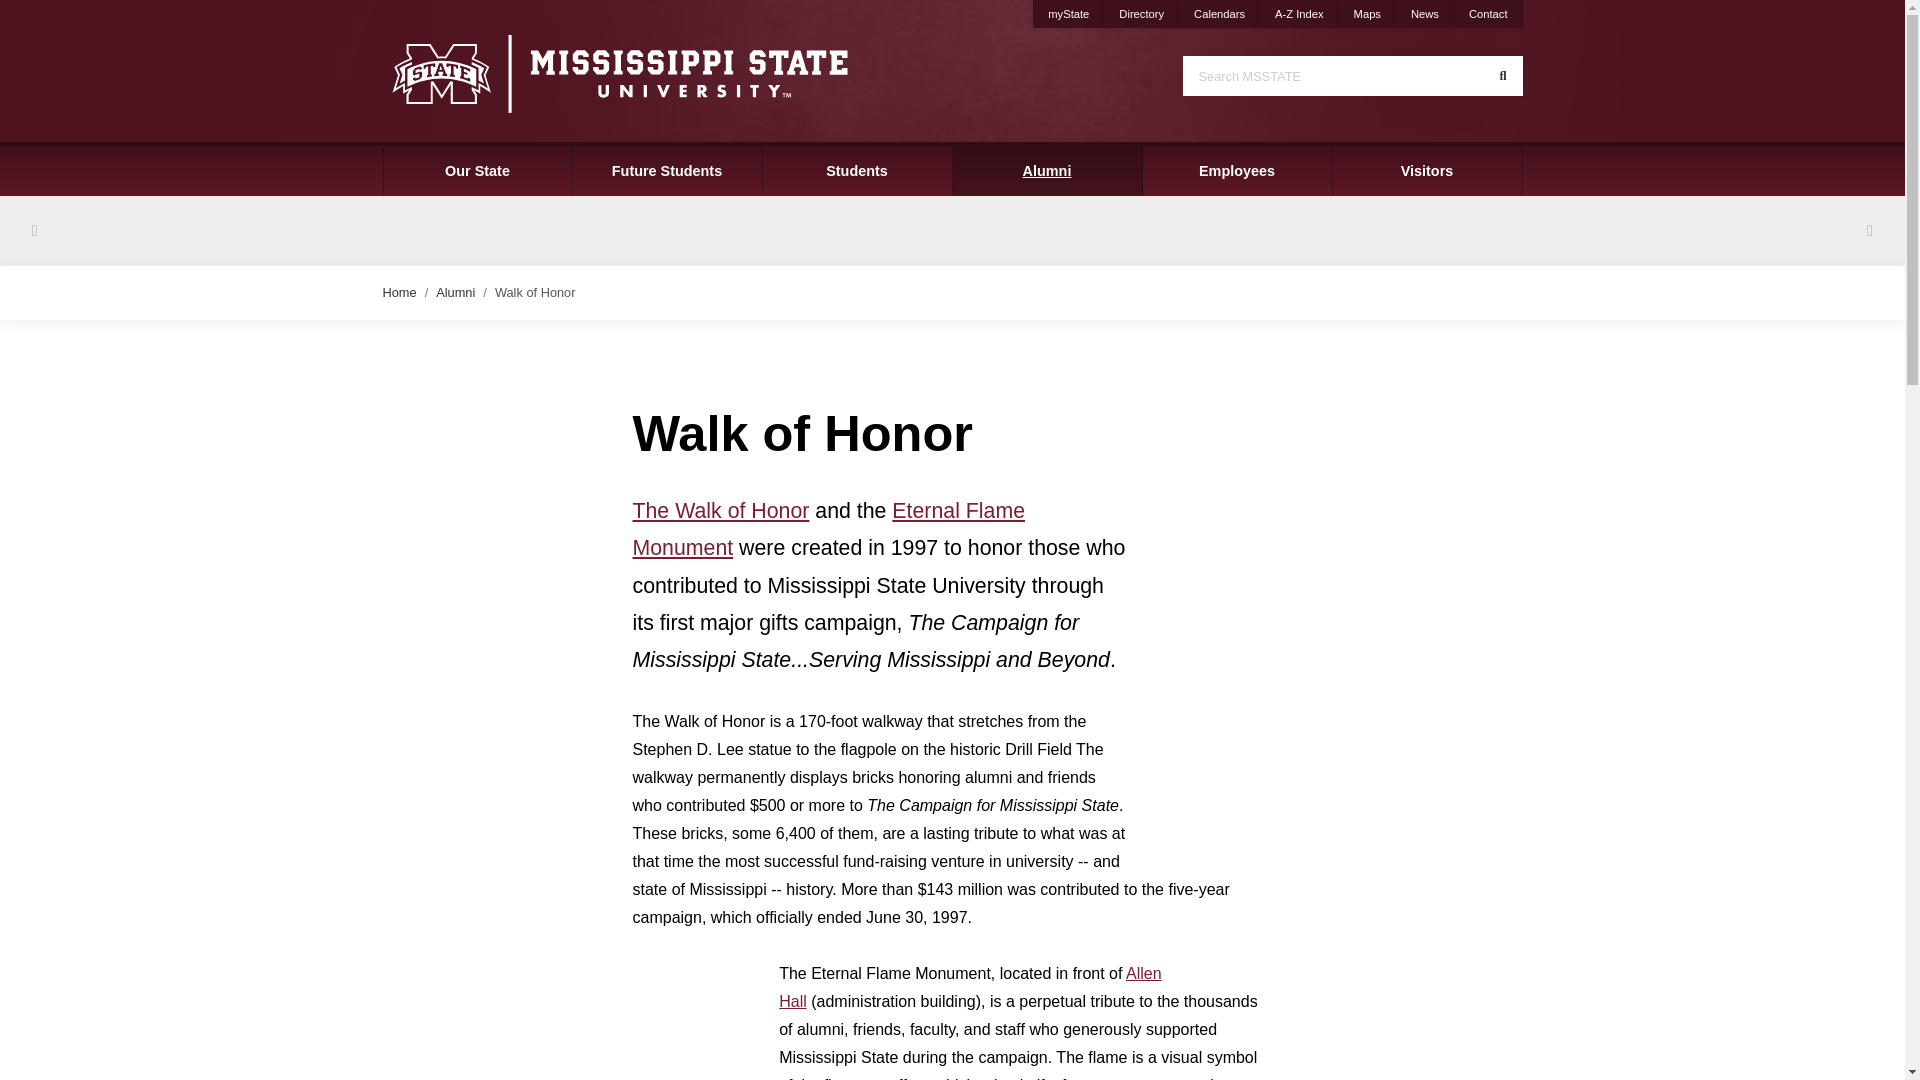 The image size is (1920, 1080). What do you see at coordinates (828, 529) in the screenshot?
I see `Locate the Eternal Flame on the Campus Map` at bounding box center [828, 529].